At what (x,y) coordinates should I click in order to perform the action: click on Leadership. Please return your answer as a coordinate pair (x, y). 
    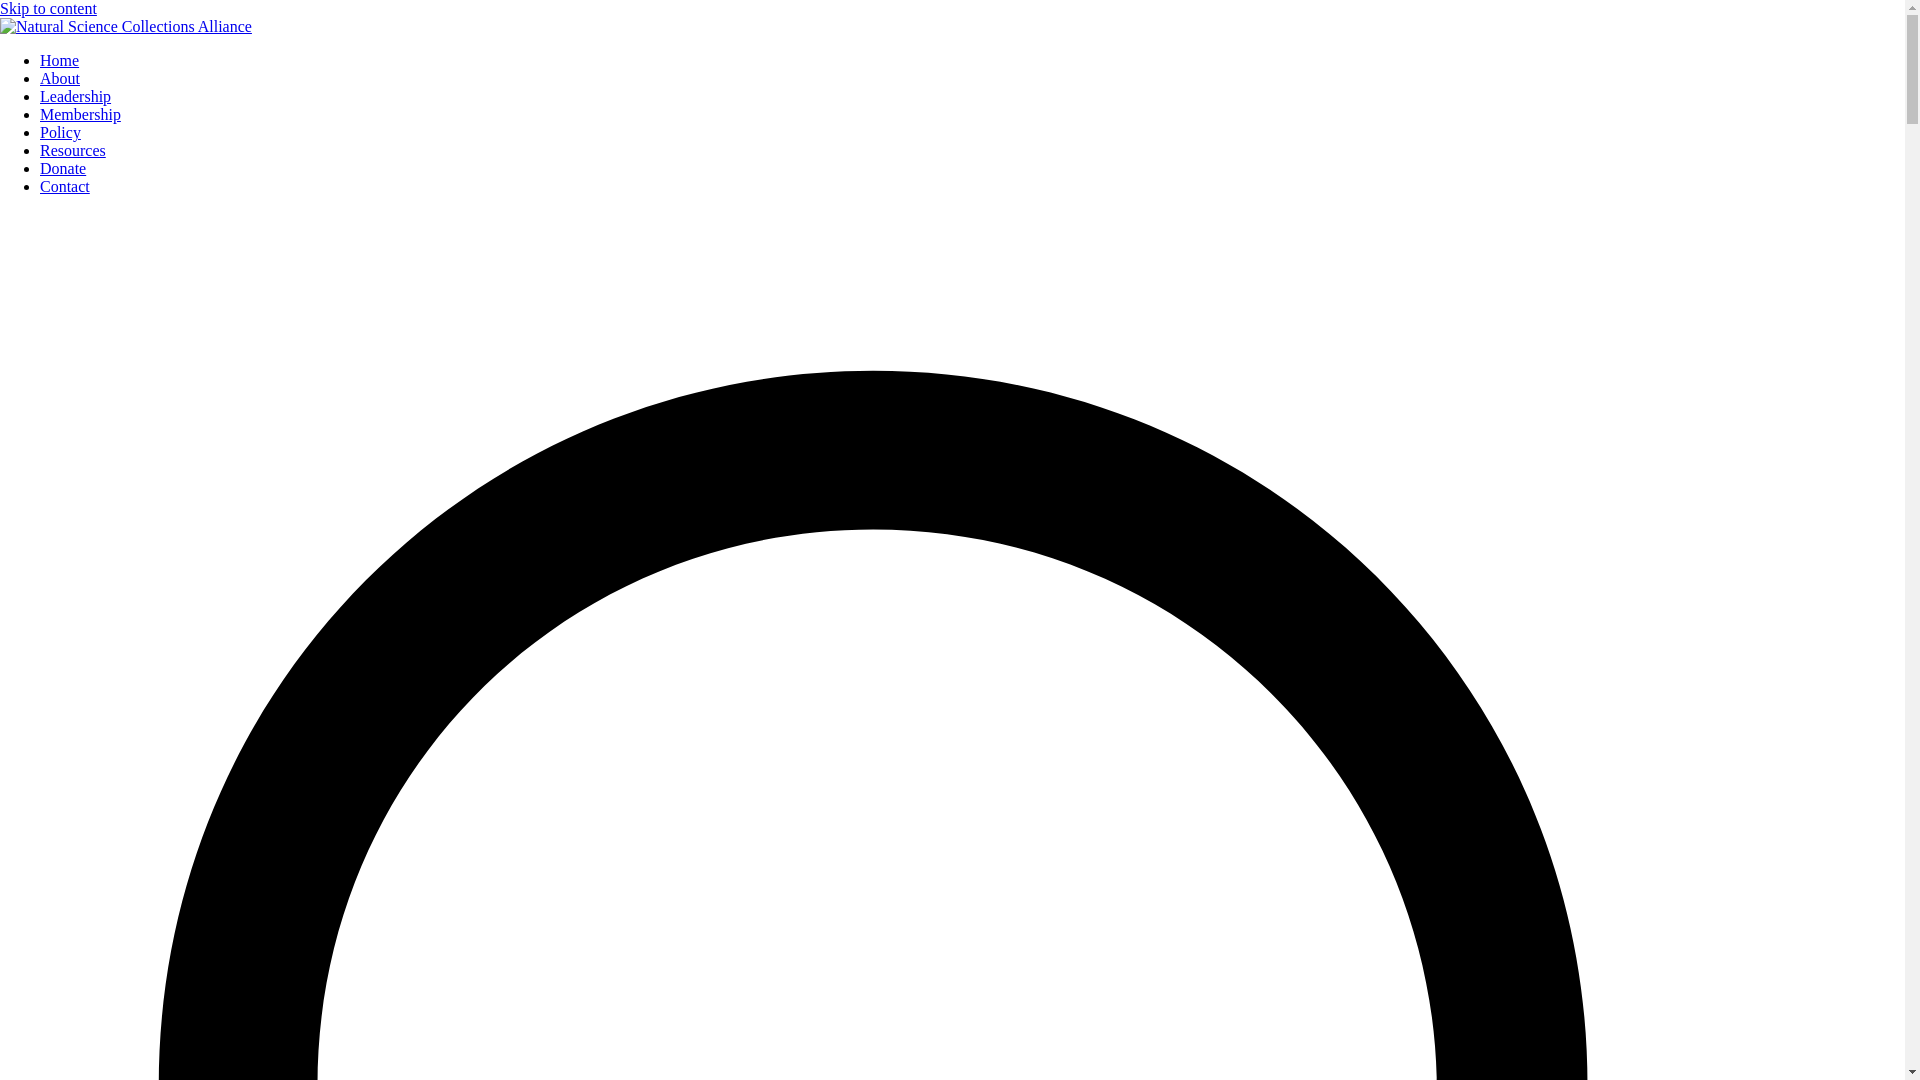
    Looking at the image, I should click on (76, 96).